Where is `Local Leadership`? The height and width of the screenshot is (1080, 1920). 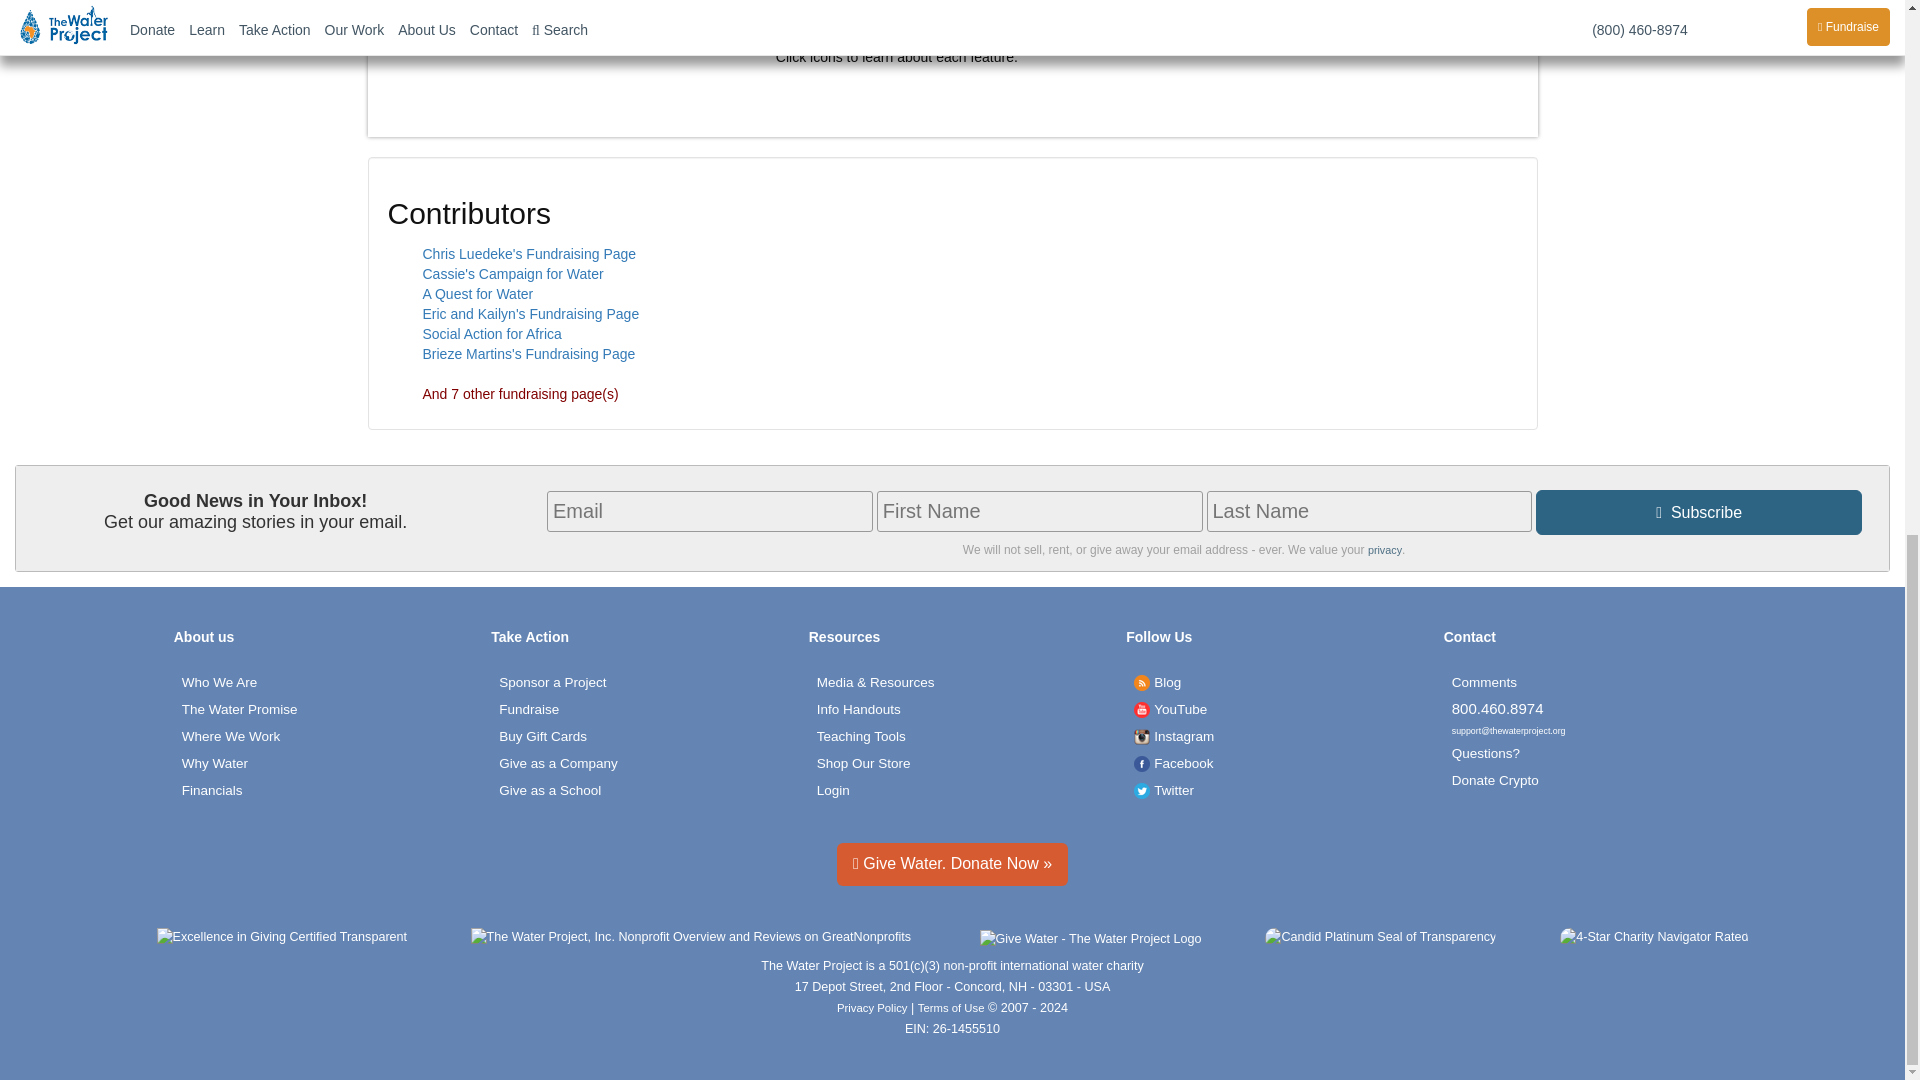
Local Leadership is located at coordinates (862, 15).